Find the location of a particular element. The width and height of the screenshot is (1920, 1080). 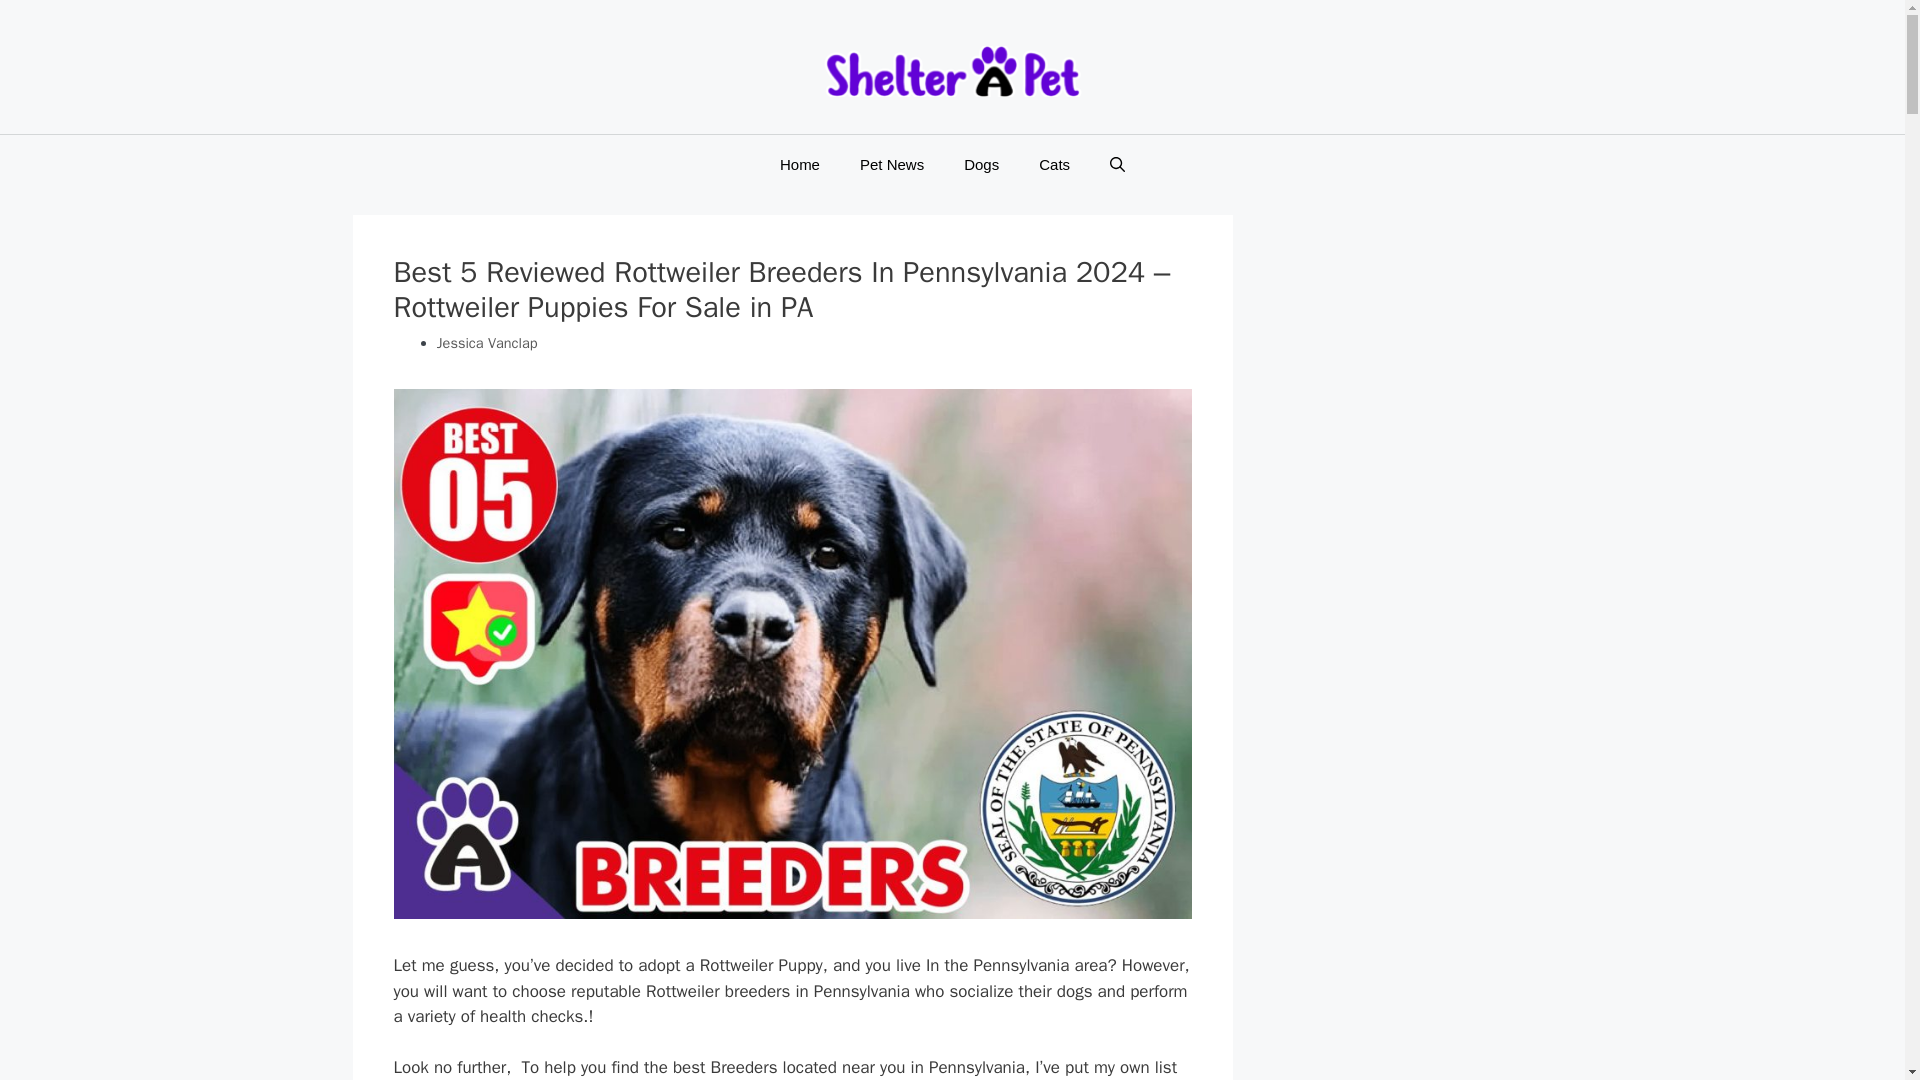

Home is located at coordinates (800, 165).